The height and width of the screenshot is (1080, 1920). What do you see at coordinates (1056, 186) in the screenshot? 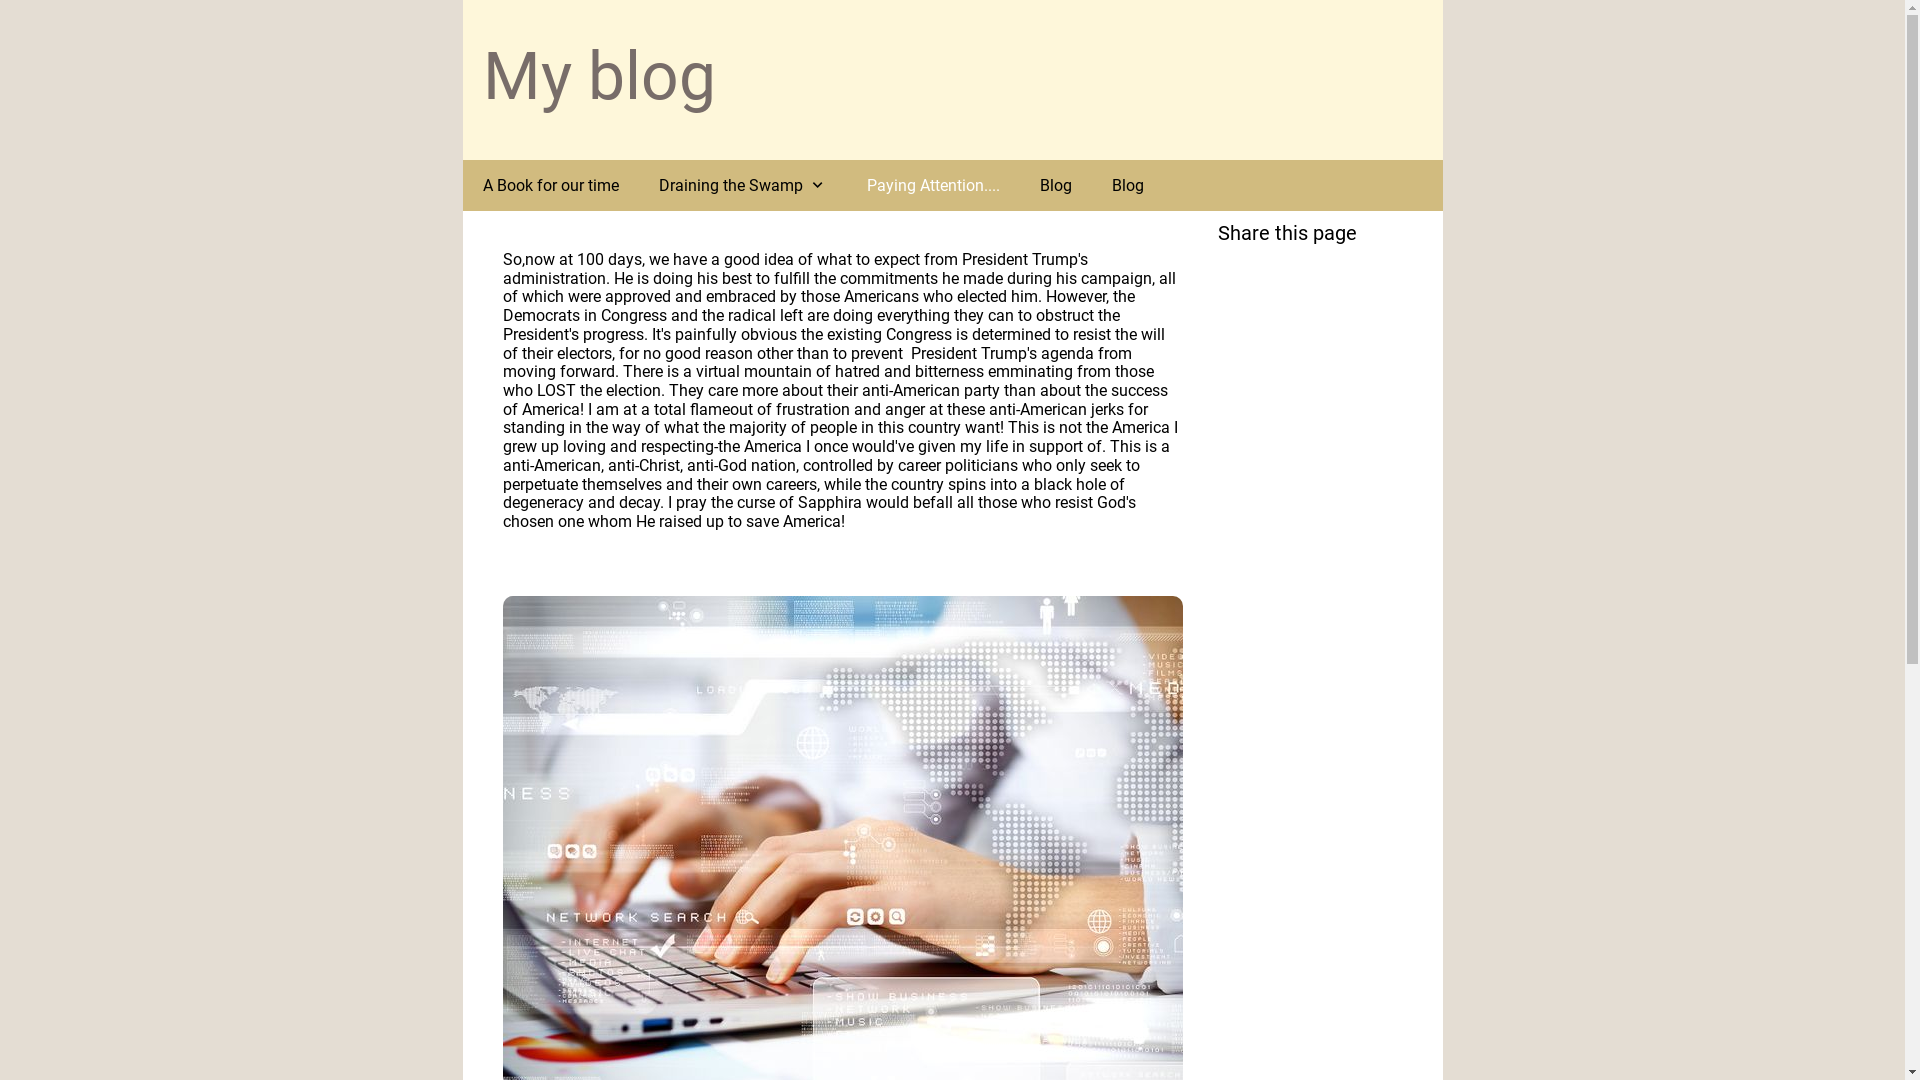
I see `Blog` at bounding box center [1056, 186].